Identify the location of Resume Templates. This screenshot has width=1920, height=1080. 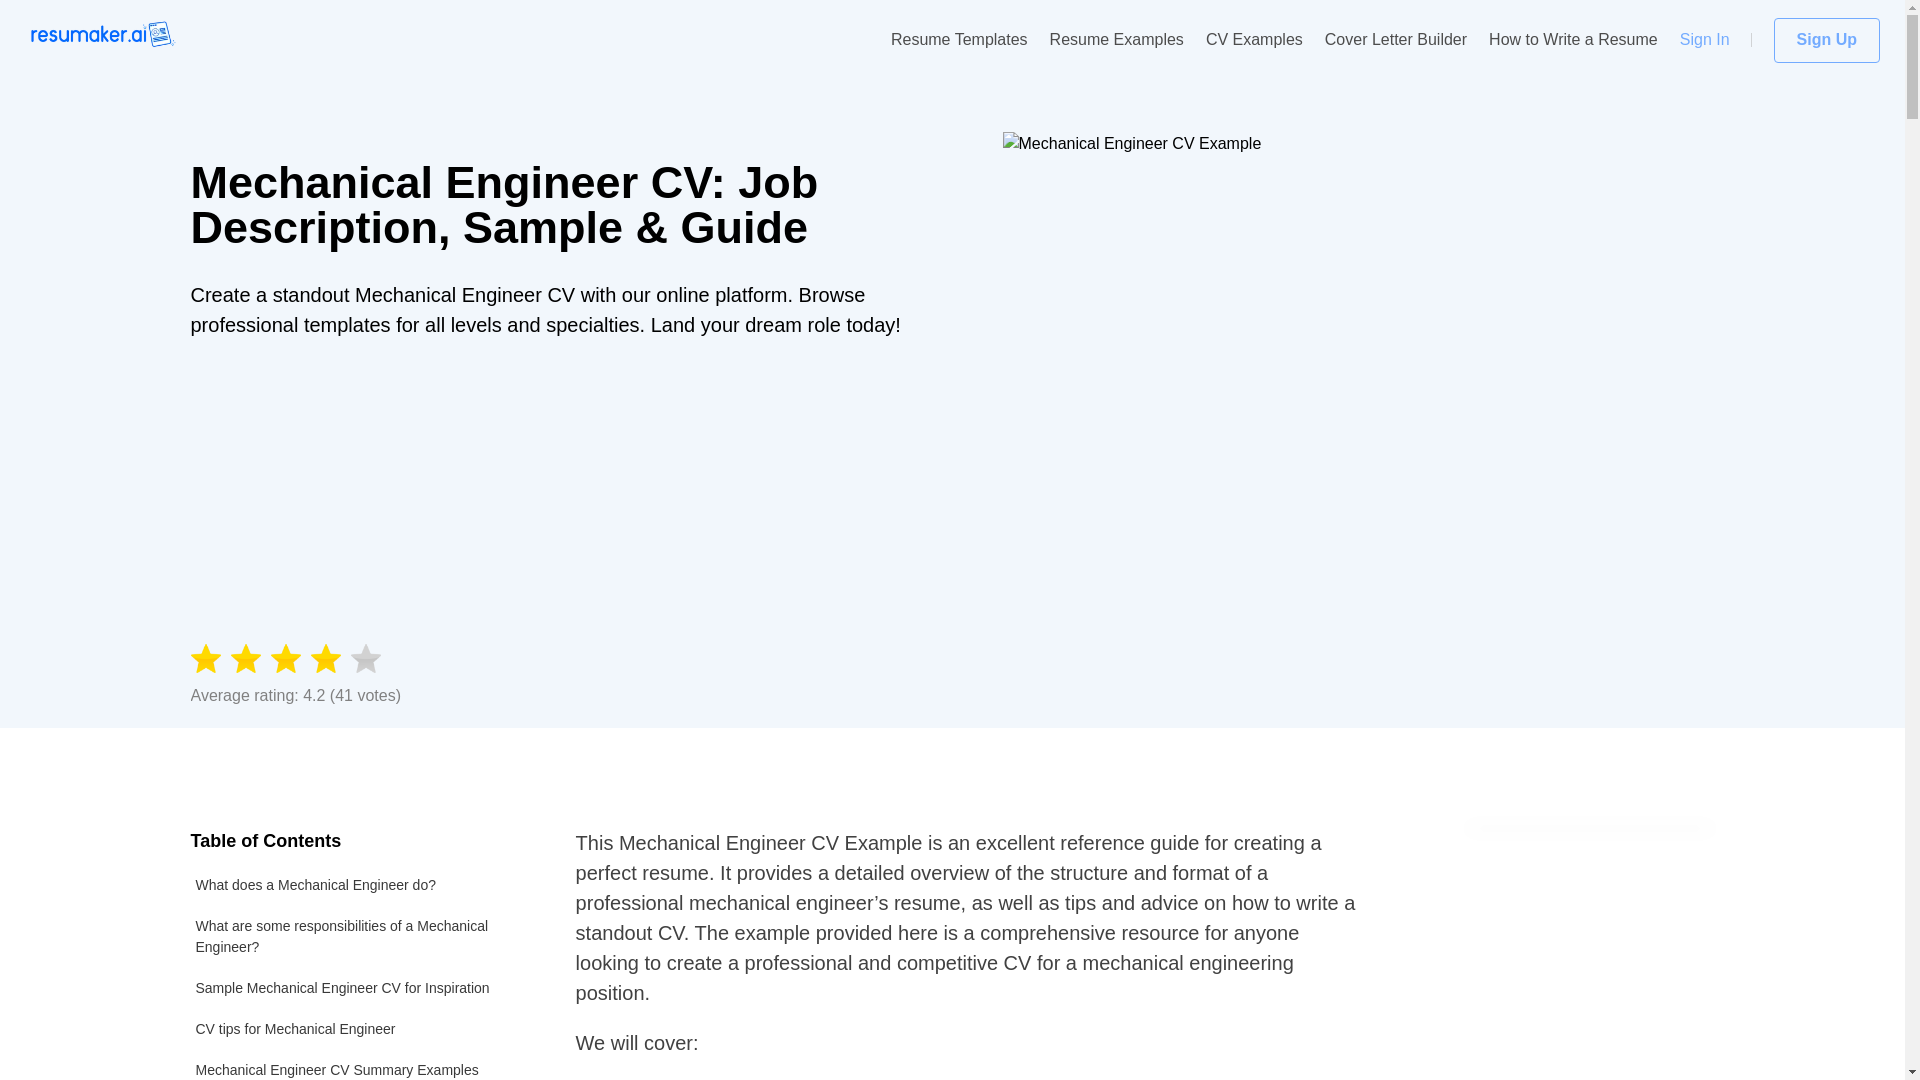
(958, 40).